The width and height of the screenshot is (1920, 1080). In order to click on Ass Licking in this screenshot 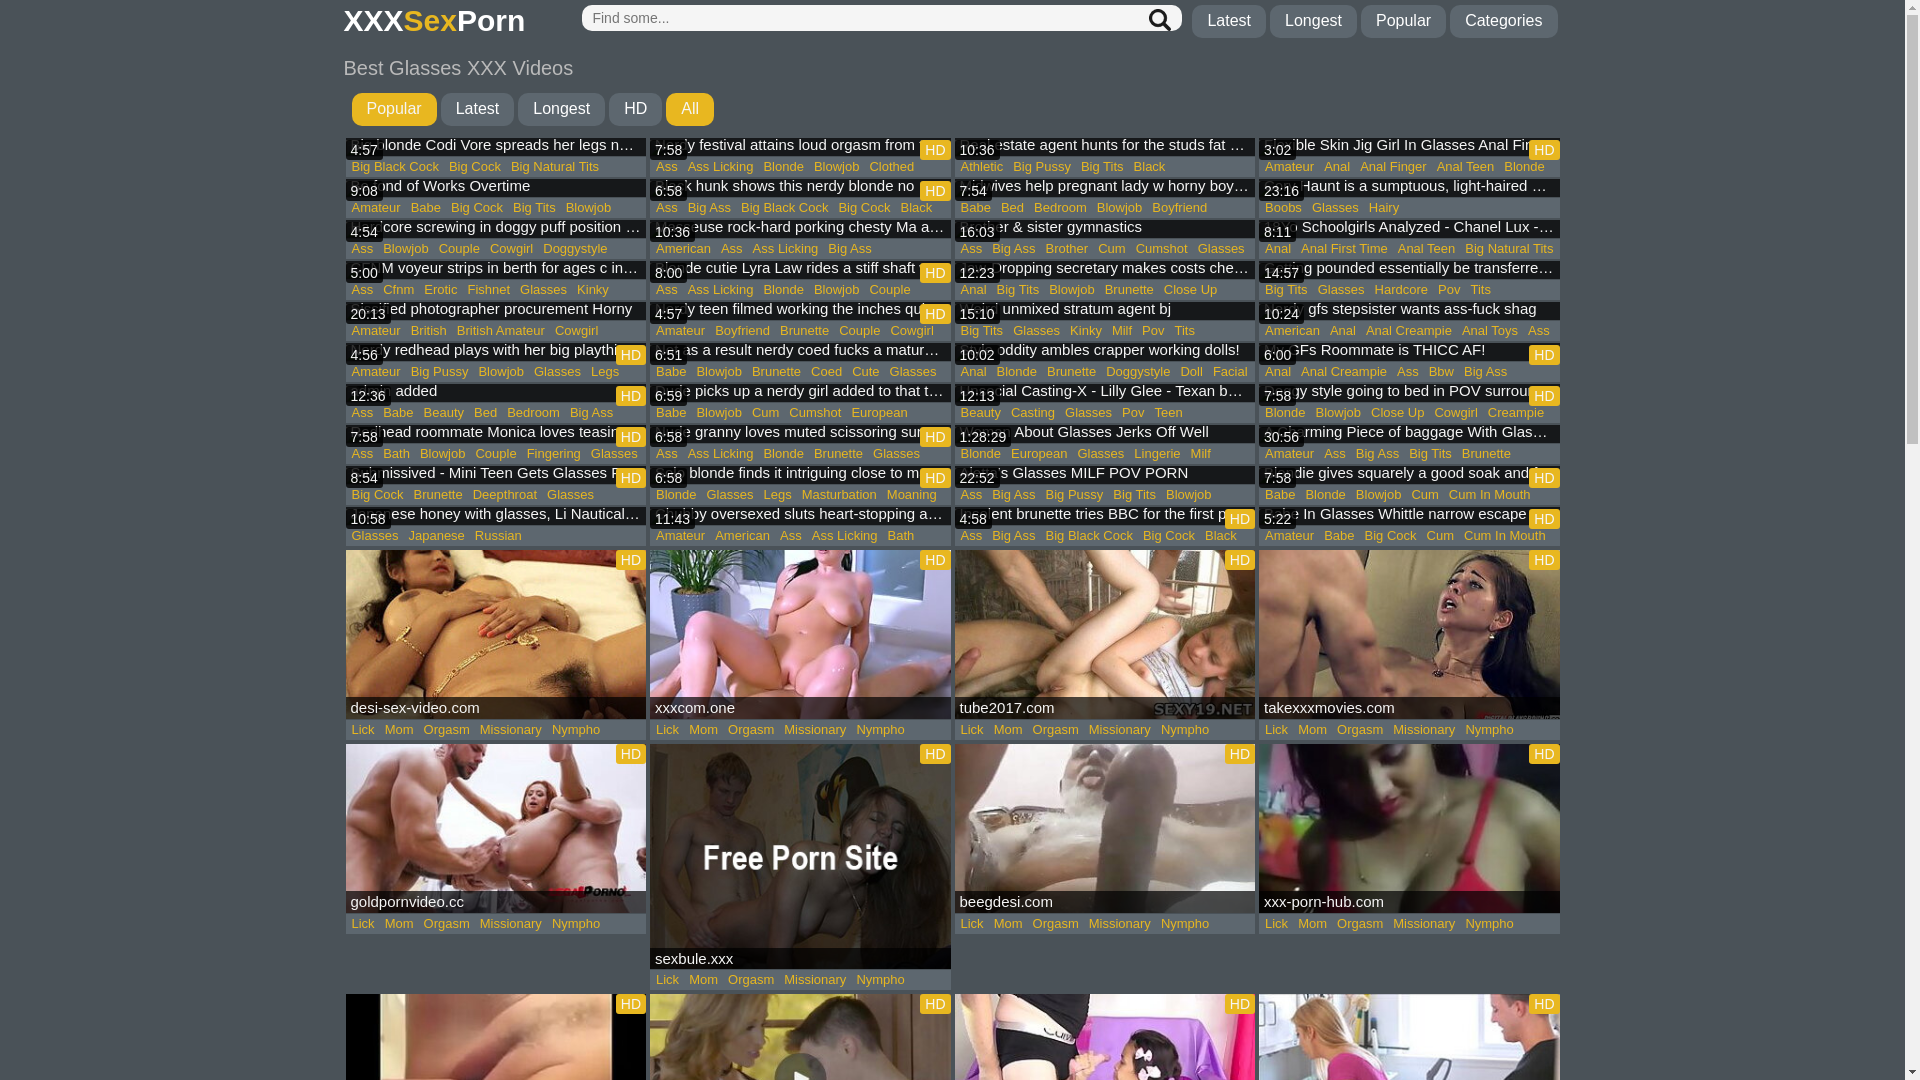, I will do `click(721, 454)`.